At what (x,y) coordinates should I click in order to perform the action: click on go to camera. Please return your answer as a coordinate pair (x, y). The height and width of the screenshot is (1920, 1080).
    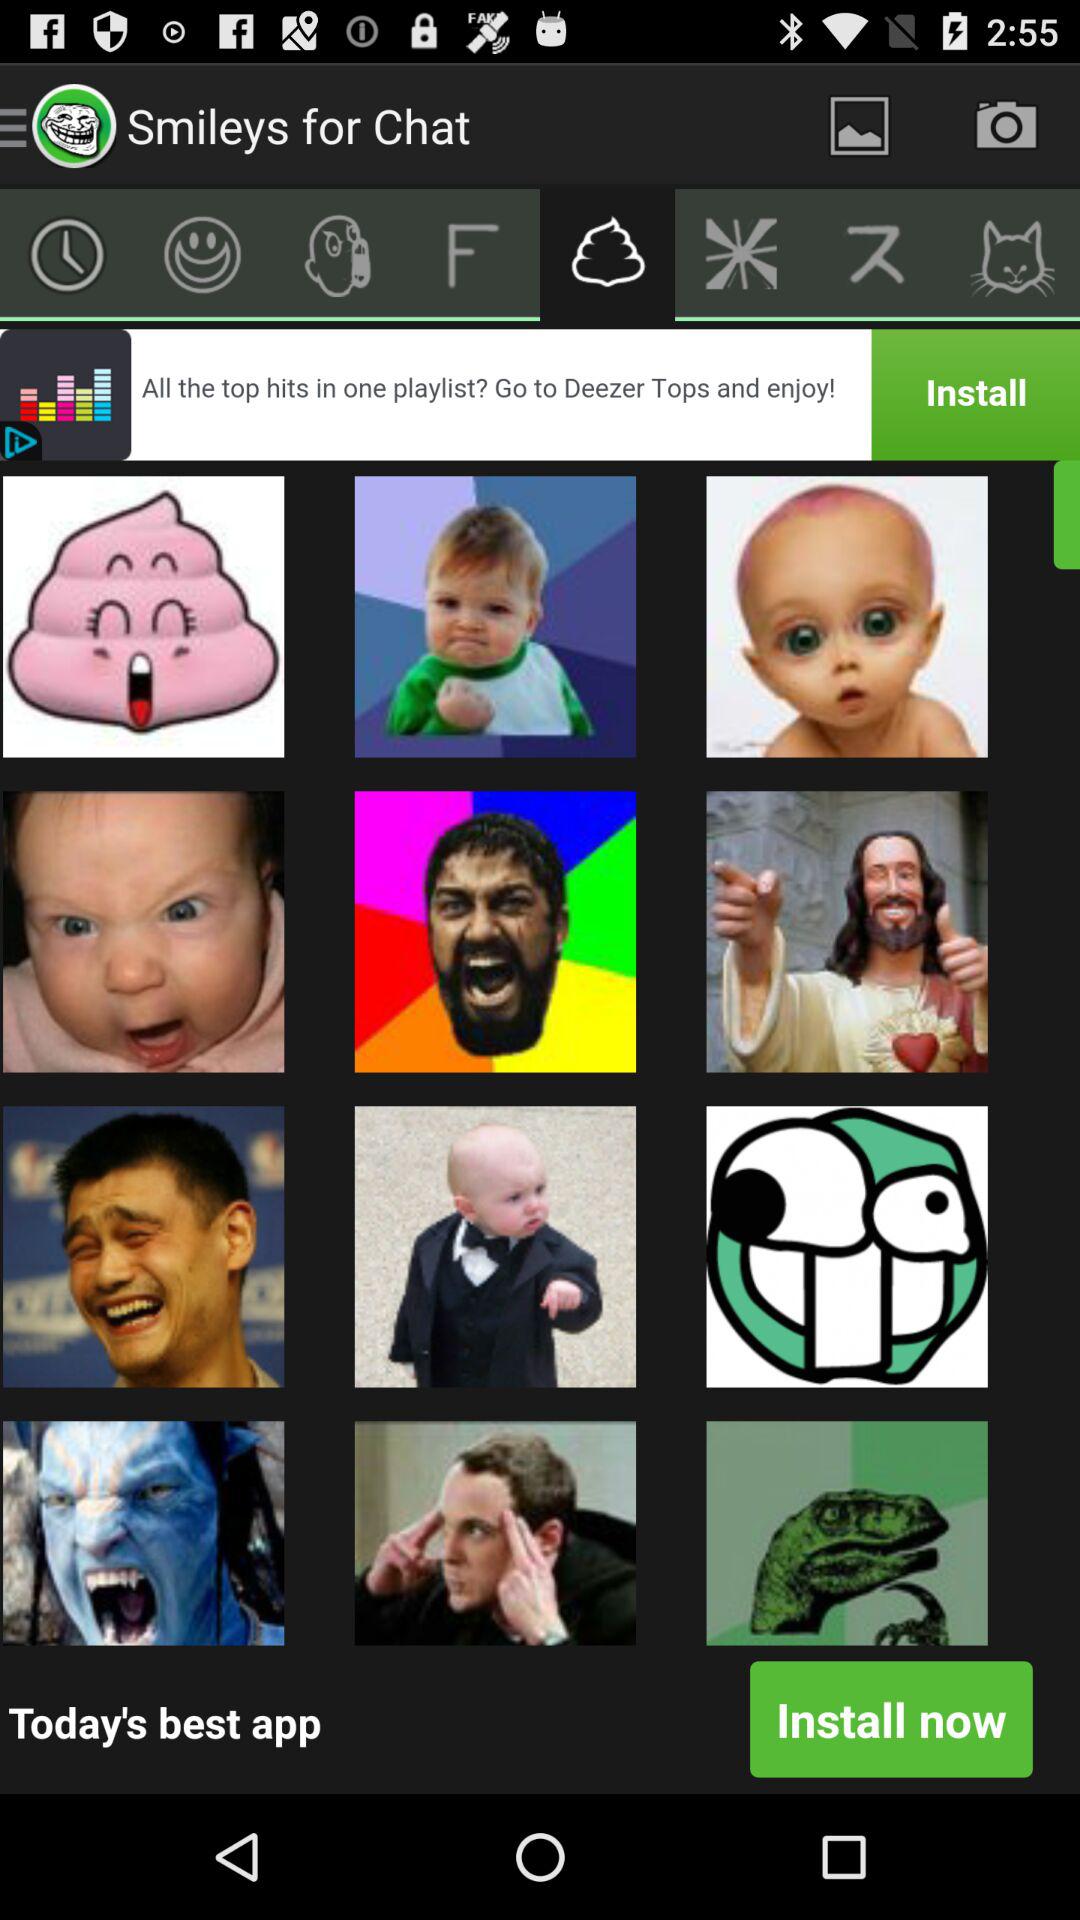
    Looking at the image, I should click on (1006, 126).